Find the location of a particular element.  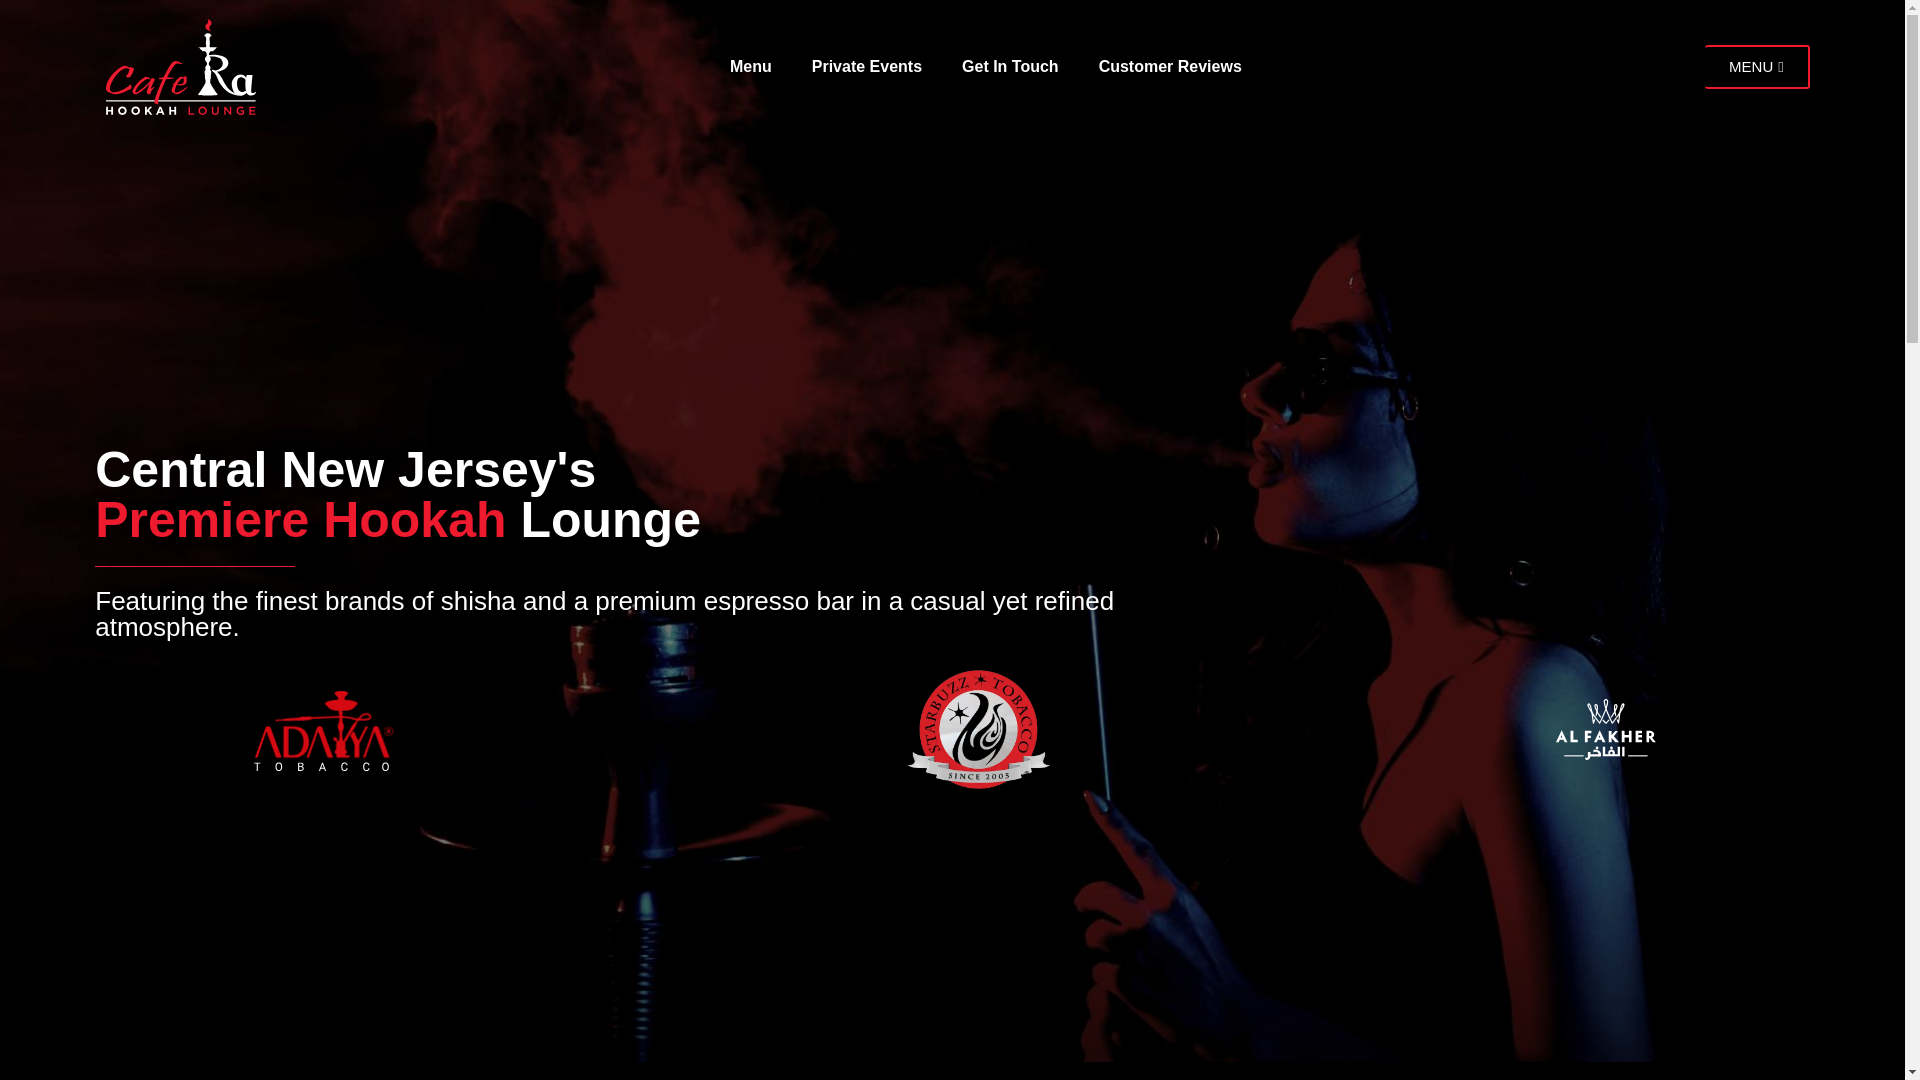

Private Events is located at coordinates (866, 66).